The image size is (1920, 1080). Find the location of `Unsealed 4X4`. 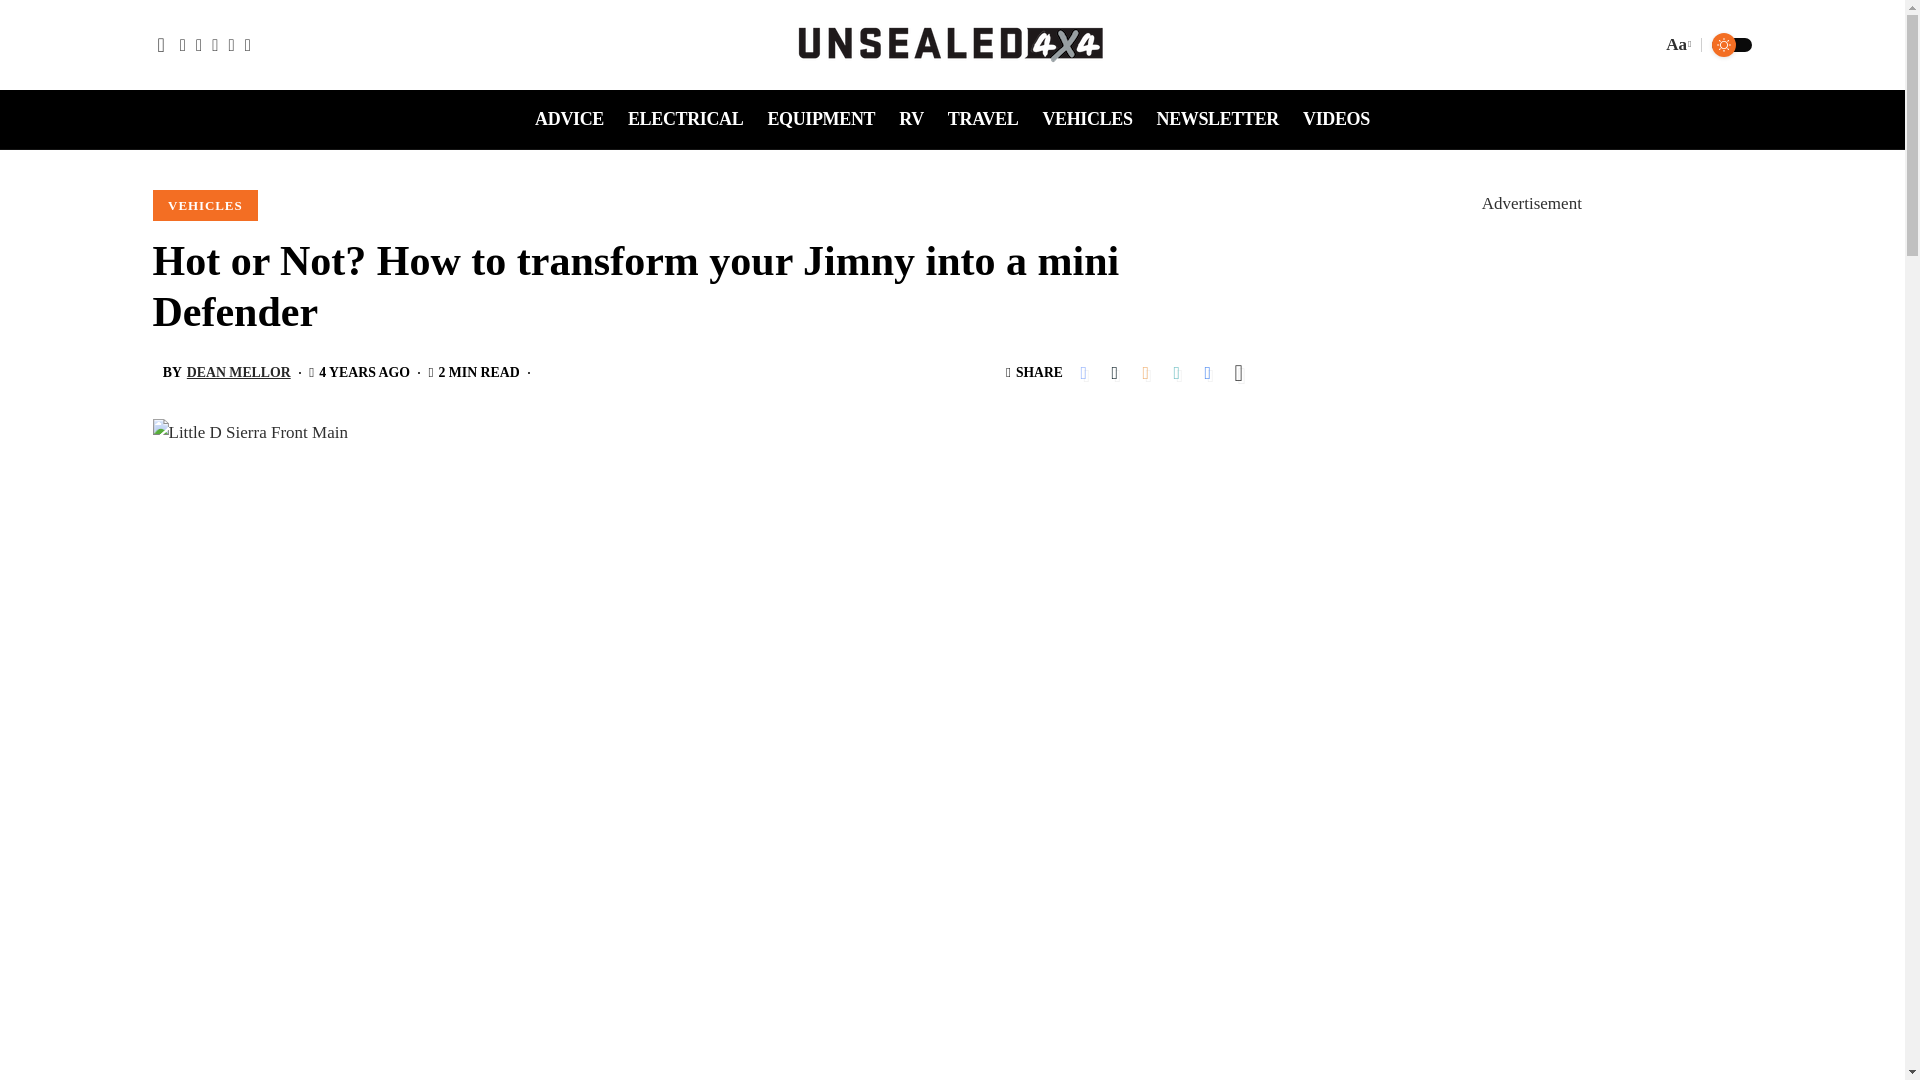

Unsealed 4X4 is located at coordinates (952, 44).